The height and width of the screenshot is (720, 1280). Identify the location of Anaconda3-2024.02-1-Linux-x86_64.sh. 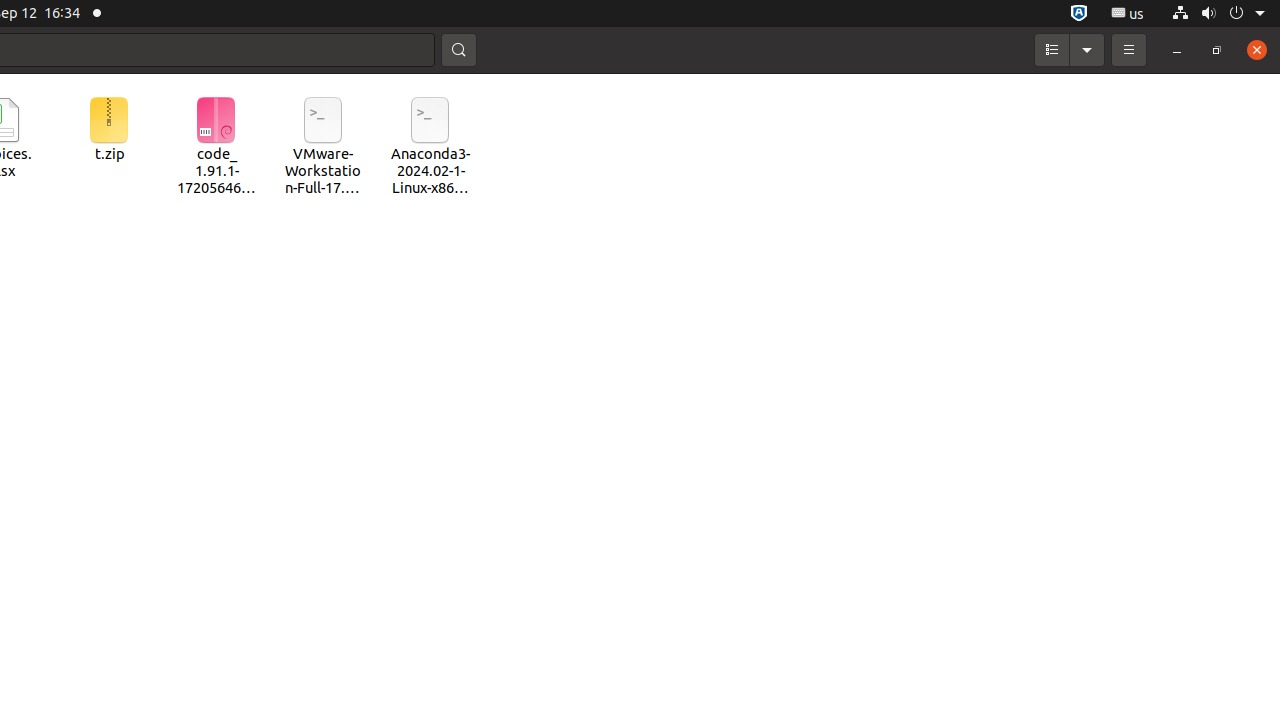
(430, 148).